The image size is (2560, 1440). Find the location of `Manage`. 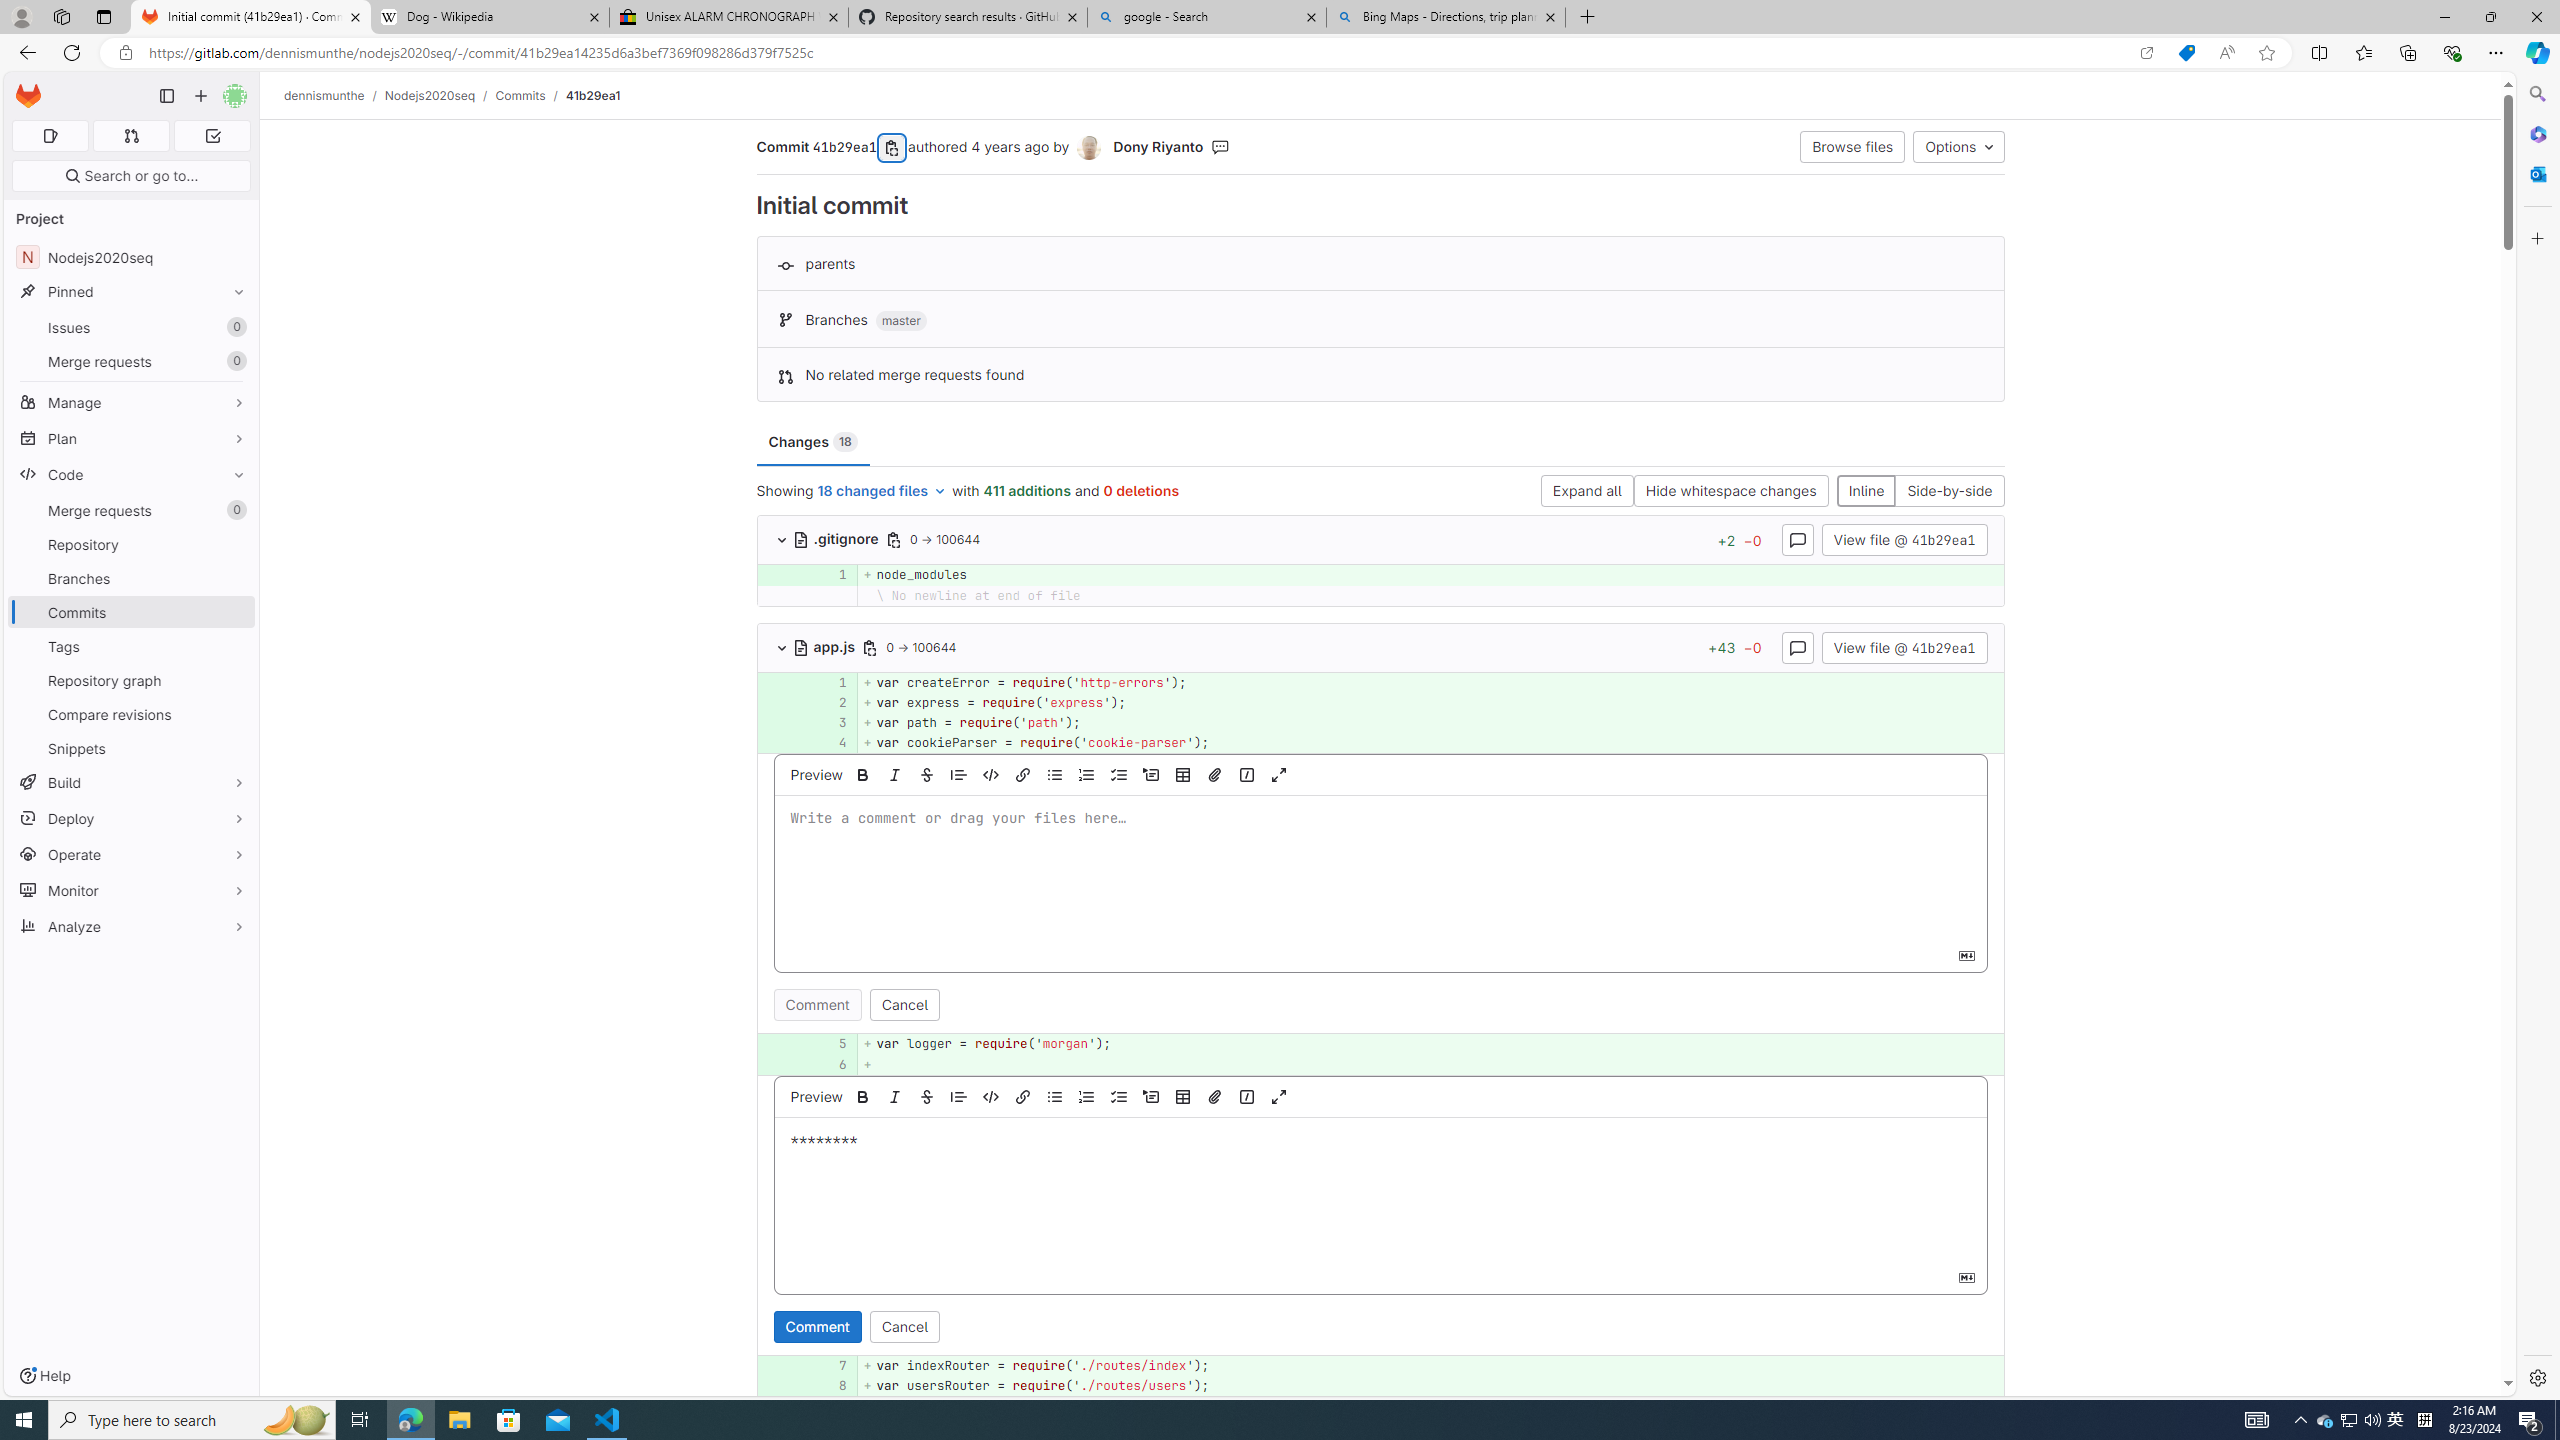

Manage is located at coordinates (132, 402).